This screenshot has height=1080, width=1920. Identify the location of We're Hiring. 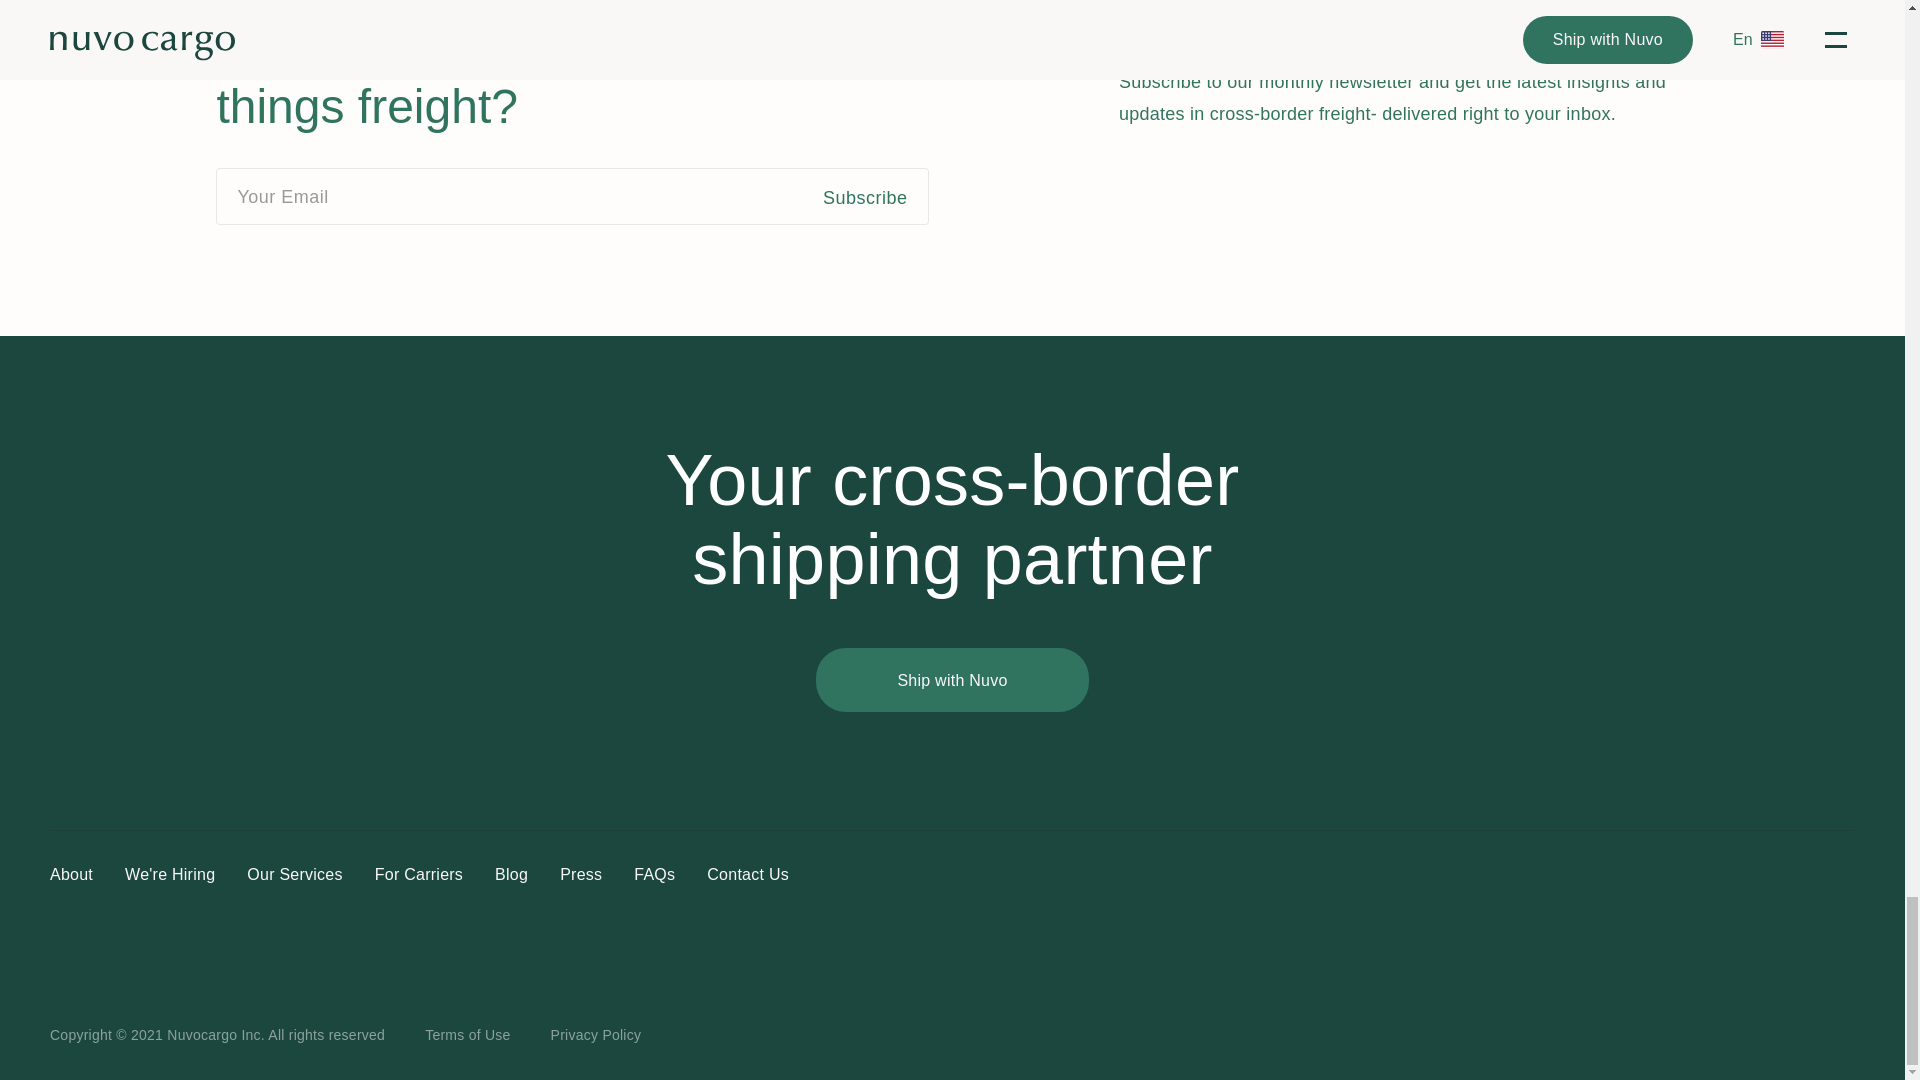
(170, 874).